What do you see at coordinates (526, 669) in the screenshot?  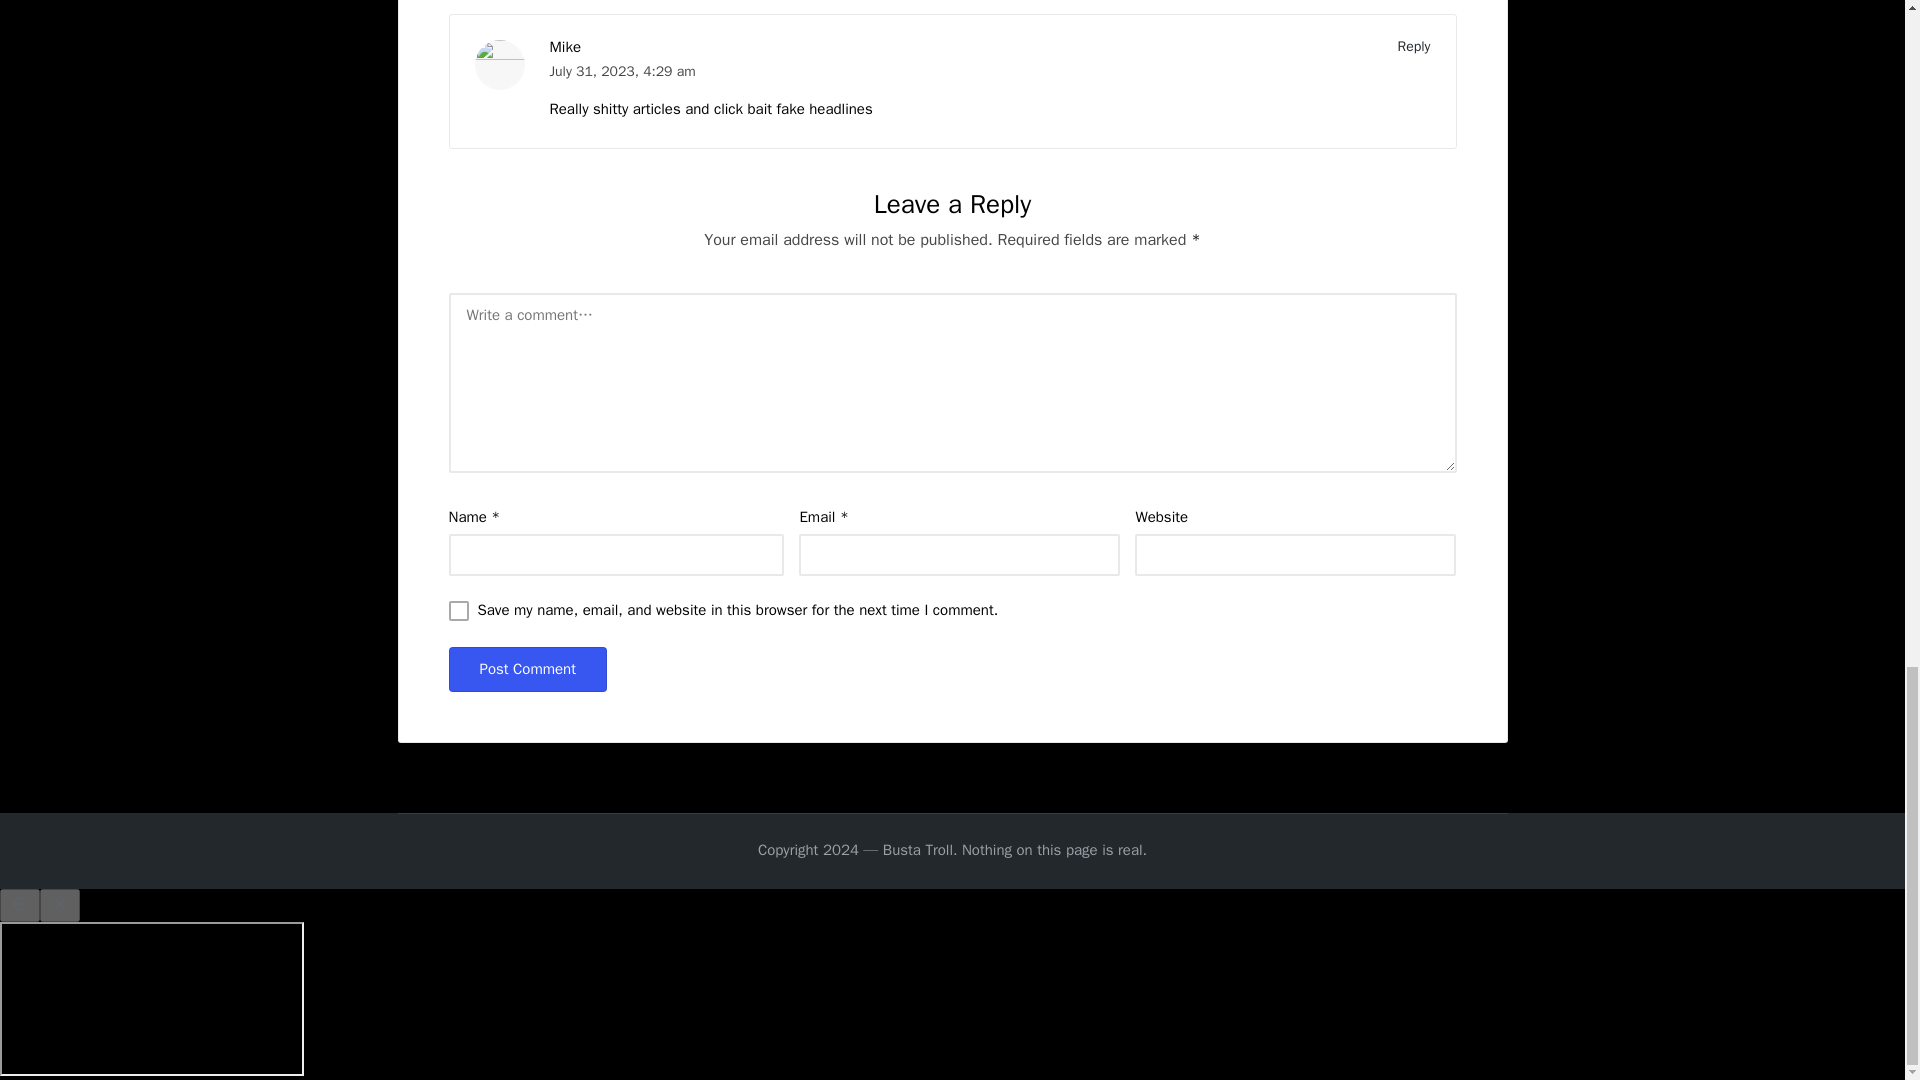 I see `Post Comment` at bounding box center [526, 669].